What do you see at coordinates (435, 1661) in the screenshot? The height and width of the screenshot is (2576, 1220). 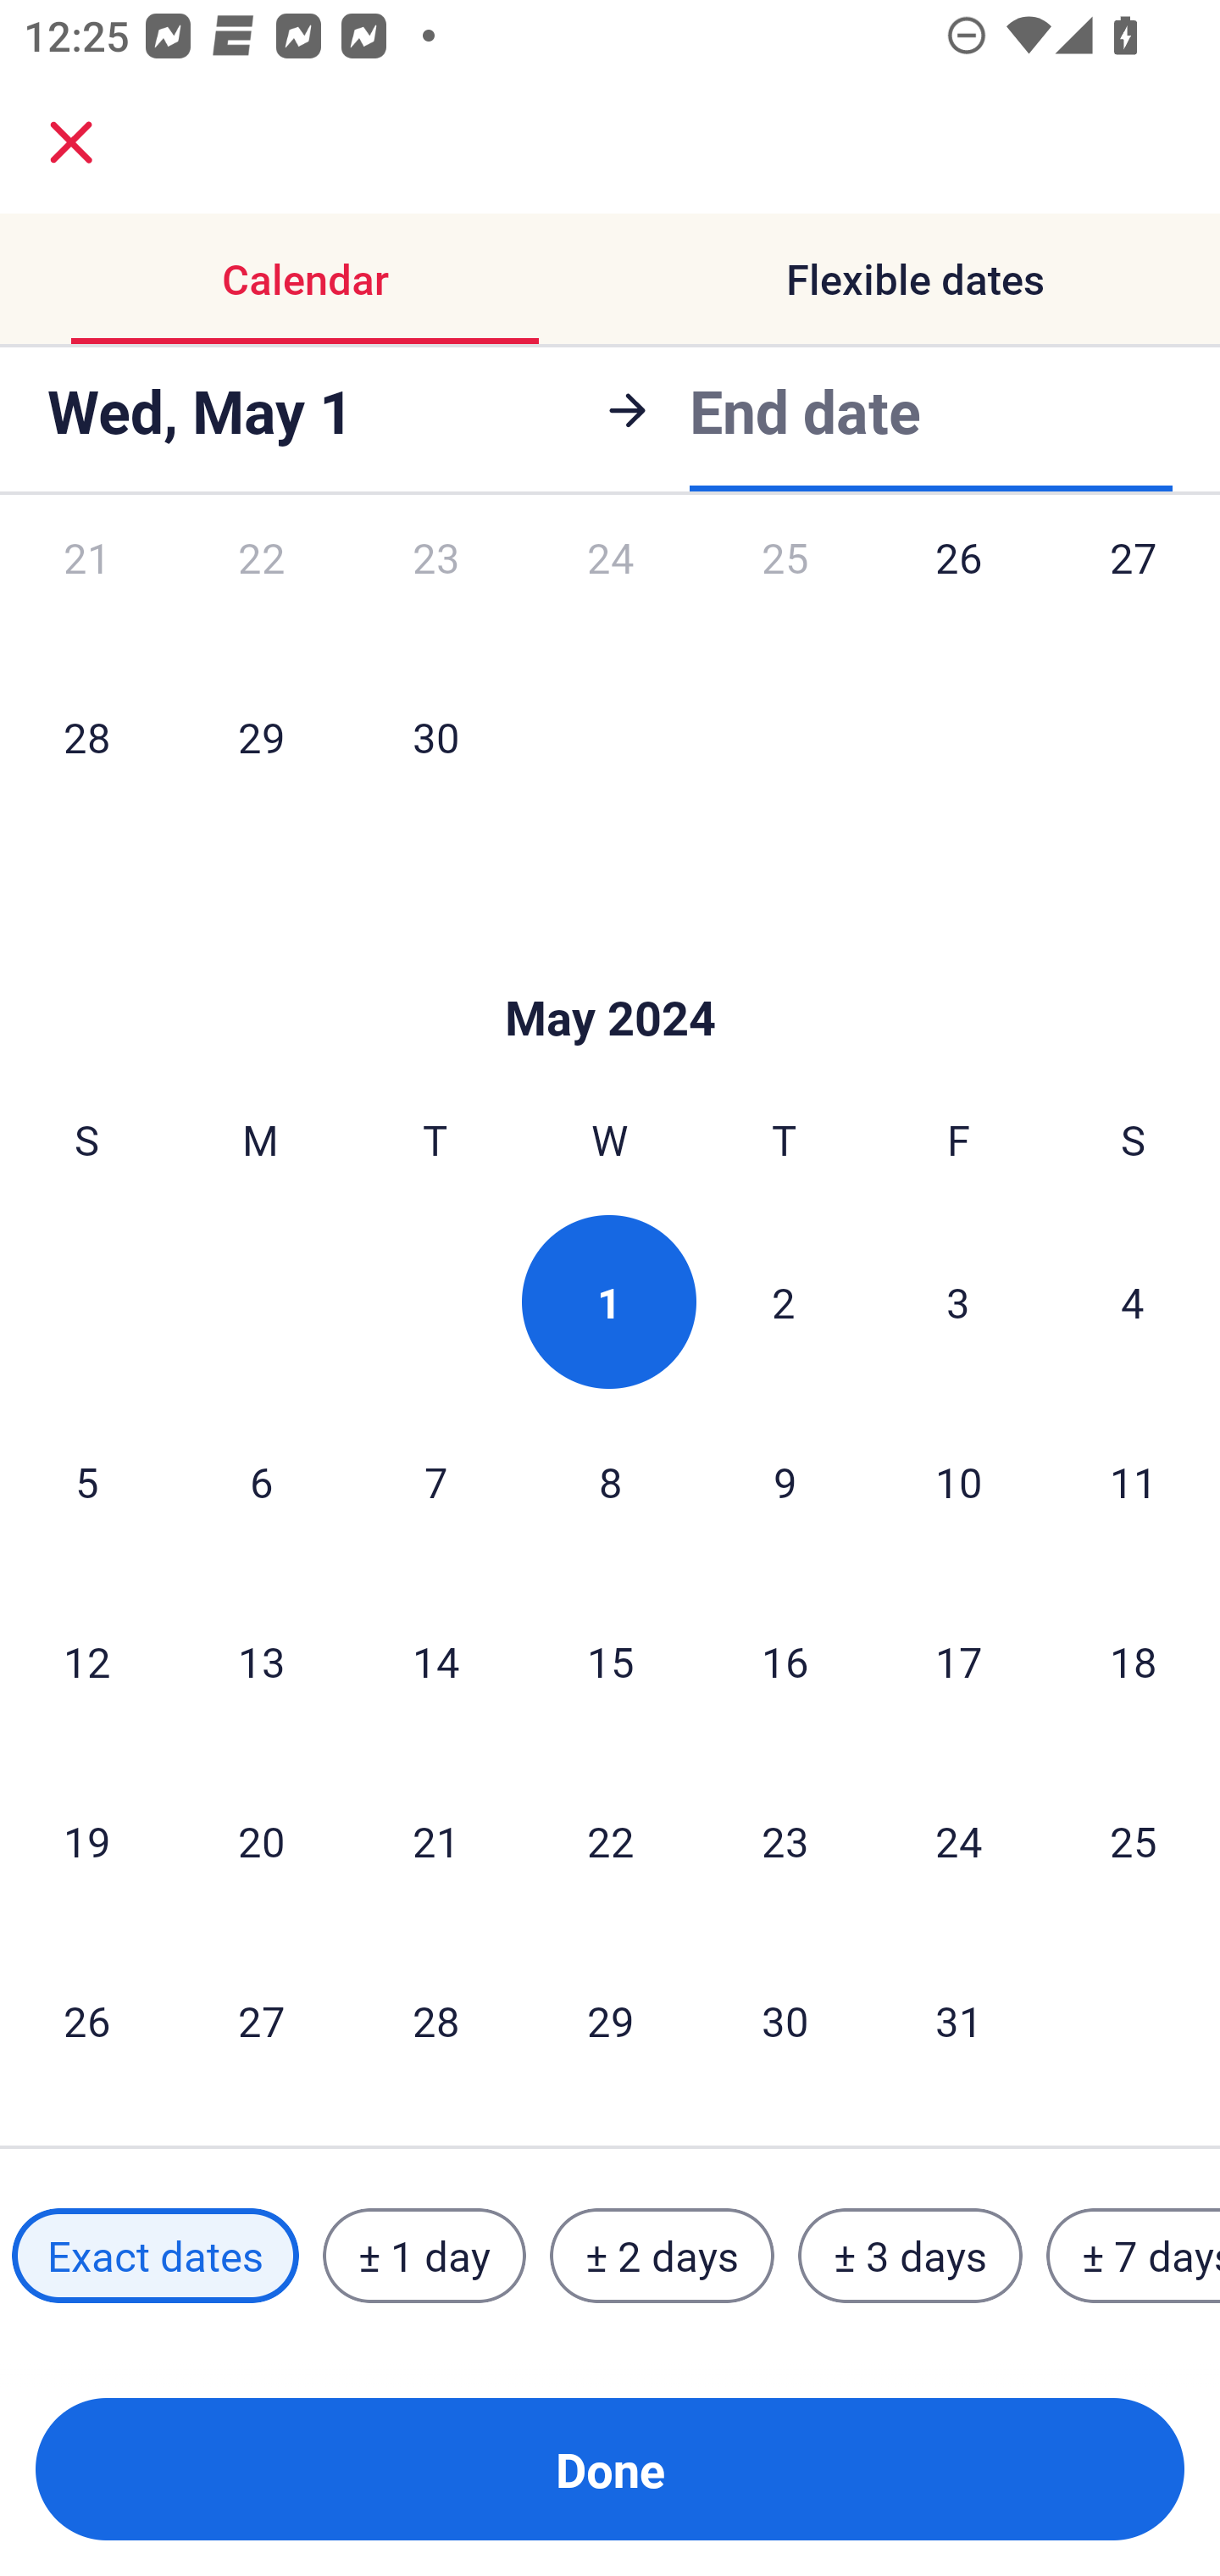 I see `14 Tuesday, May 14, 2024` at bounding box center [435, 1661].